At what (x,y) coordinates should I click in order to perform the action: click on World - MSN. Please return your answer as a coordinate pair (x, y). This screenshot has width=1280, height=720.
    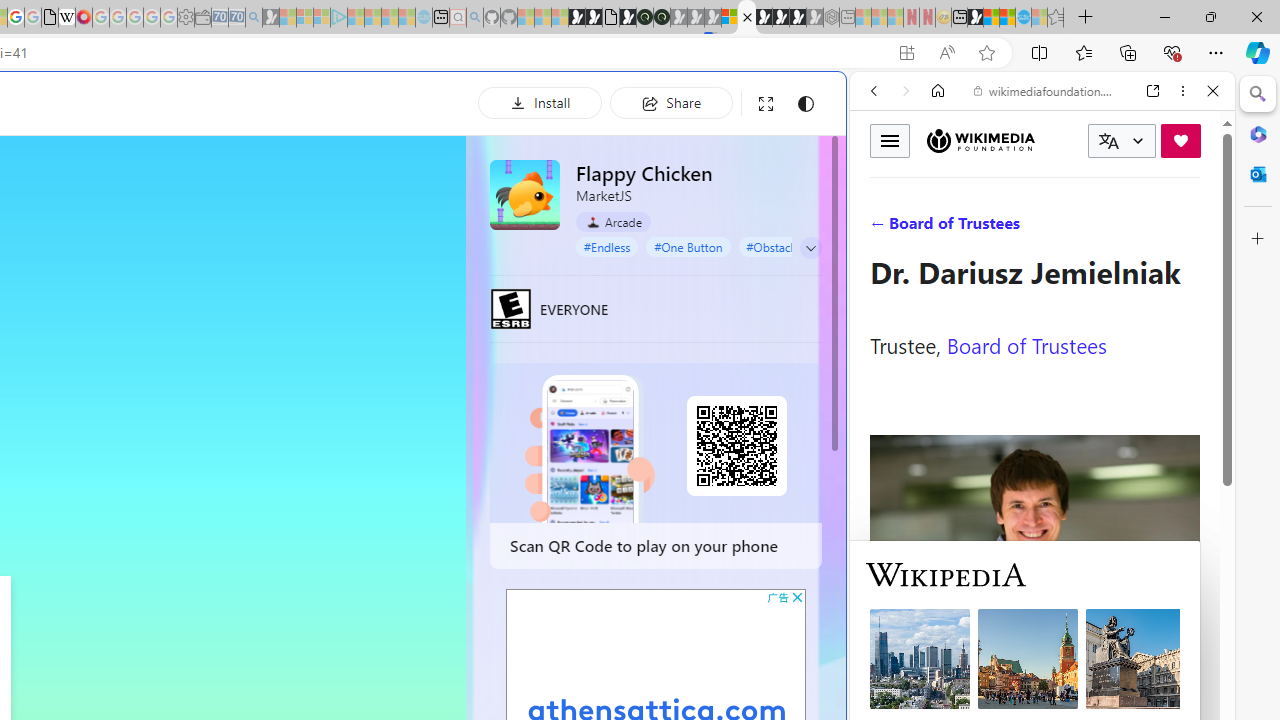
    Looking at the image, I should click on (992, 18).